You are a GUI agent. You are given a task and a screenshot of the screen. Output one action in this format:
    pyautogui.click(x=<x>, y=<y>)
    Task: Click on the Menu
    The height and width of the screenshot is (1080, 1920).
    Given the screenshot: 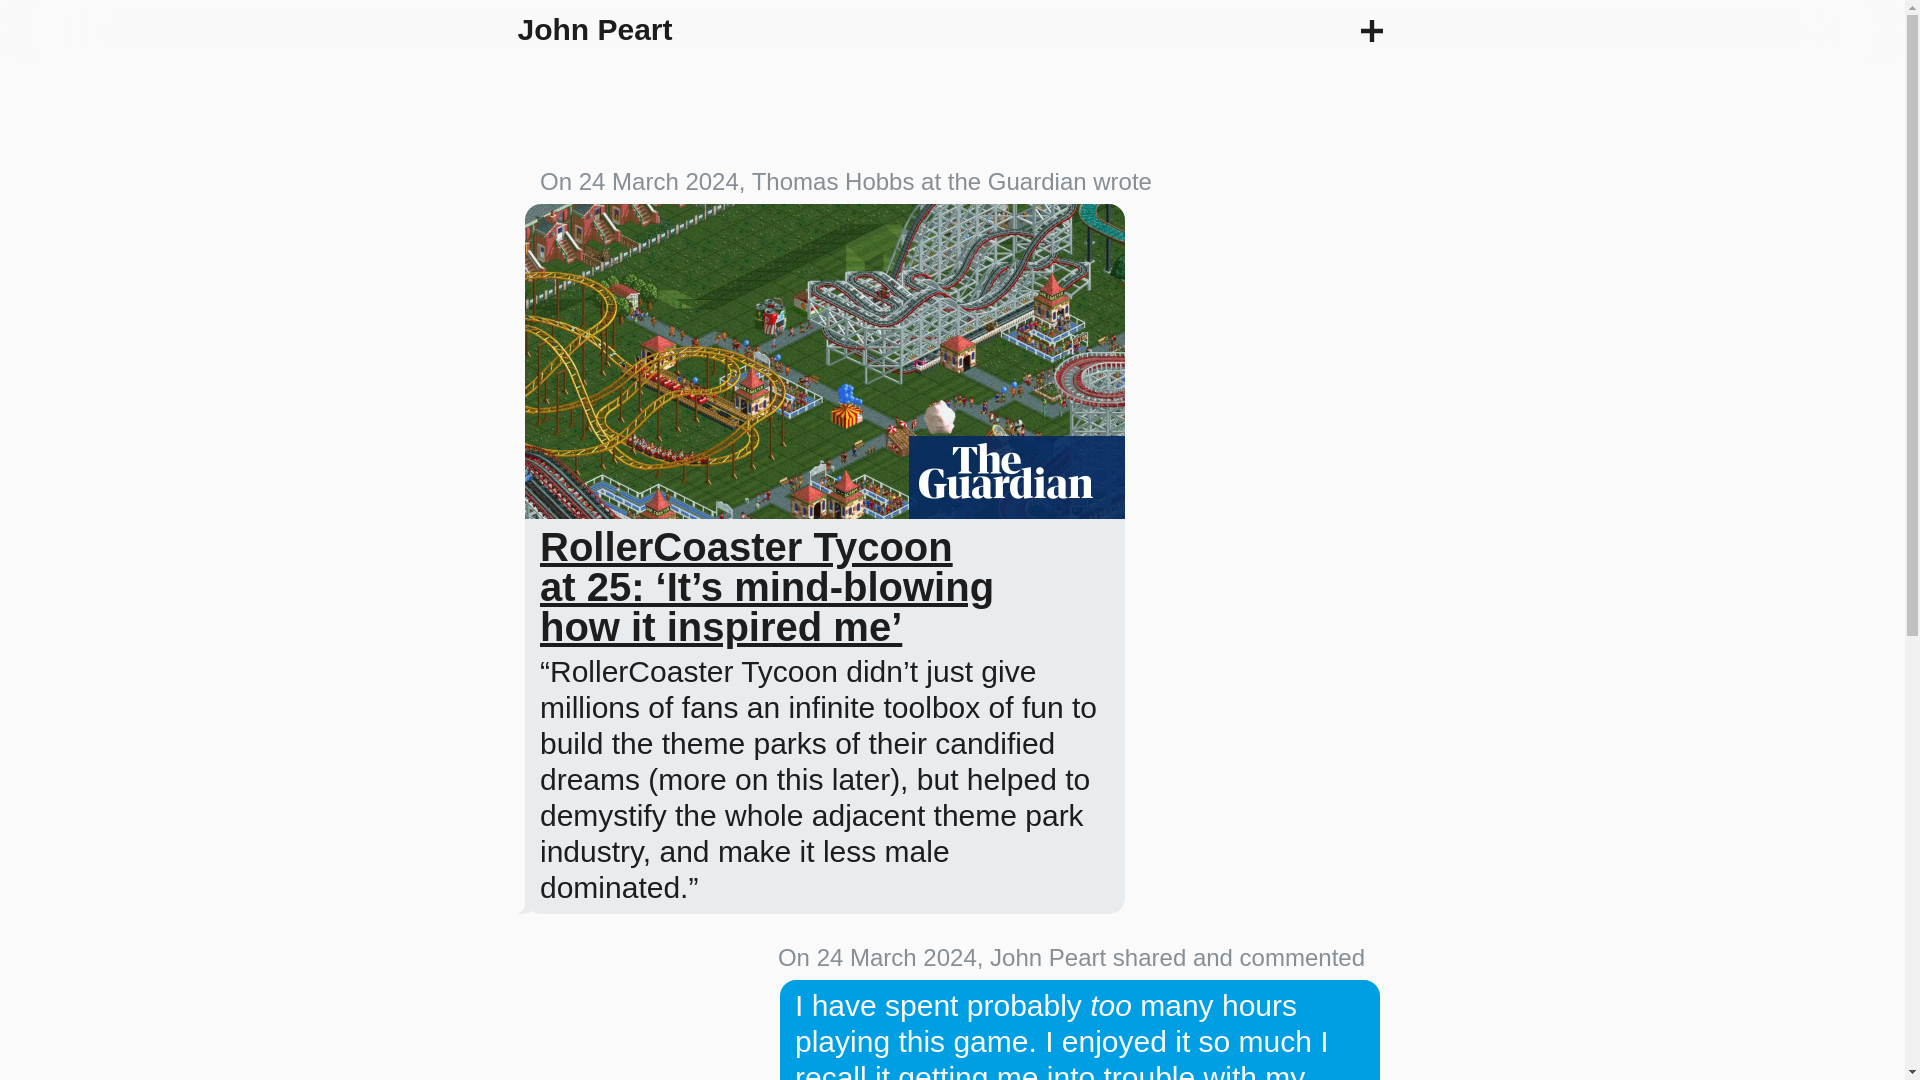 What is the action you would take?
    pyautogui.click(x=1372, y=31)
    